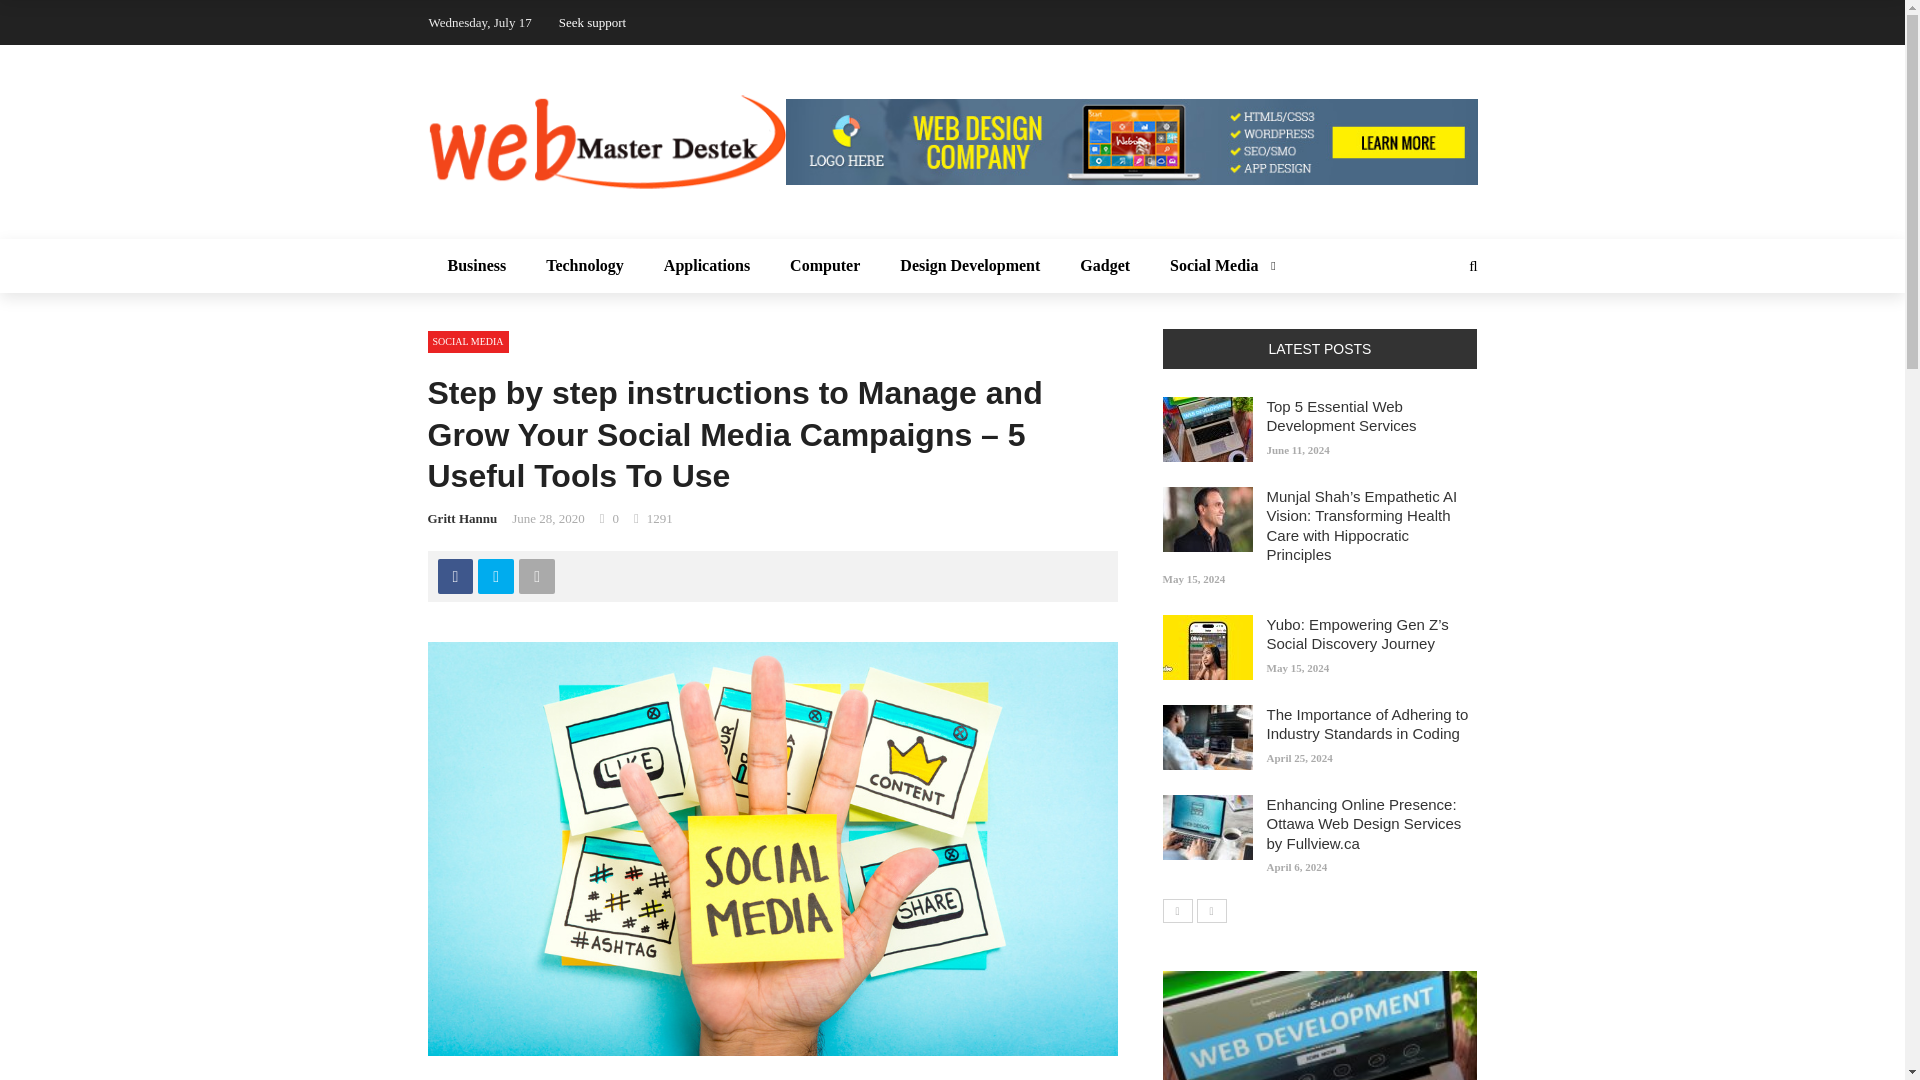 Image resolution: width=1920 pixels, height=1080 pixels. I want to click on Design Development, so click(969, 265).